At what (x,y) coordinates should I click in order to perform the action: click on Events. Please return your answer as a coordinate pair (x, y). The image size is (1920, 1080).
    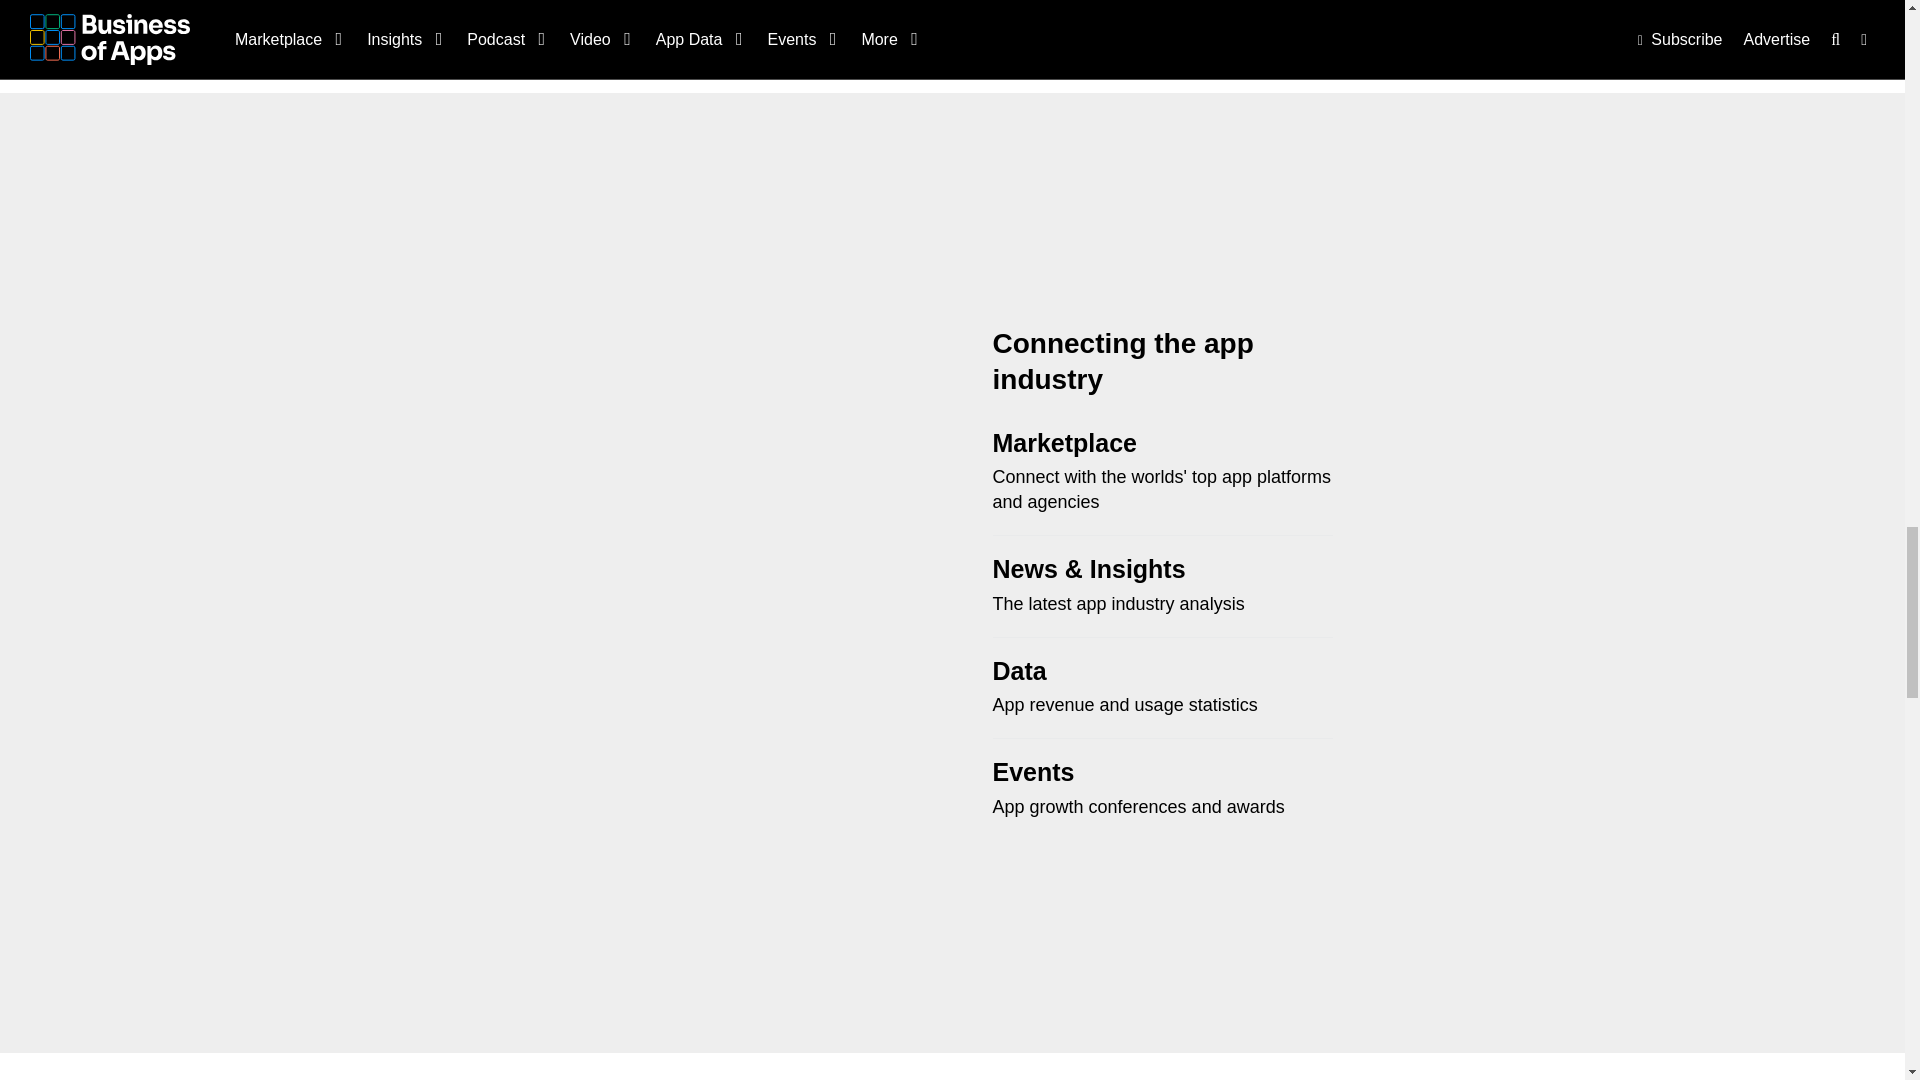
    Looking at the image, I should click on (1032, 772).